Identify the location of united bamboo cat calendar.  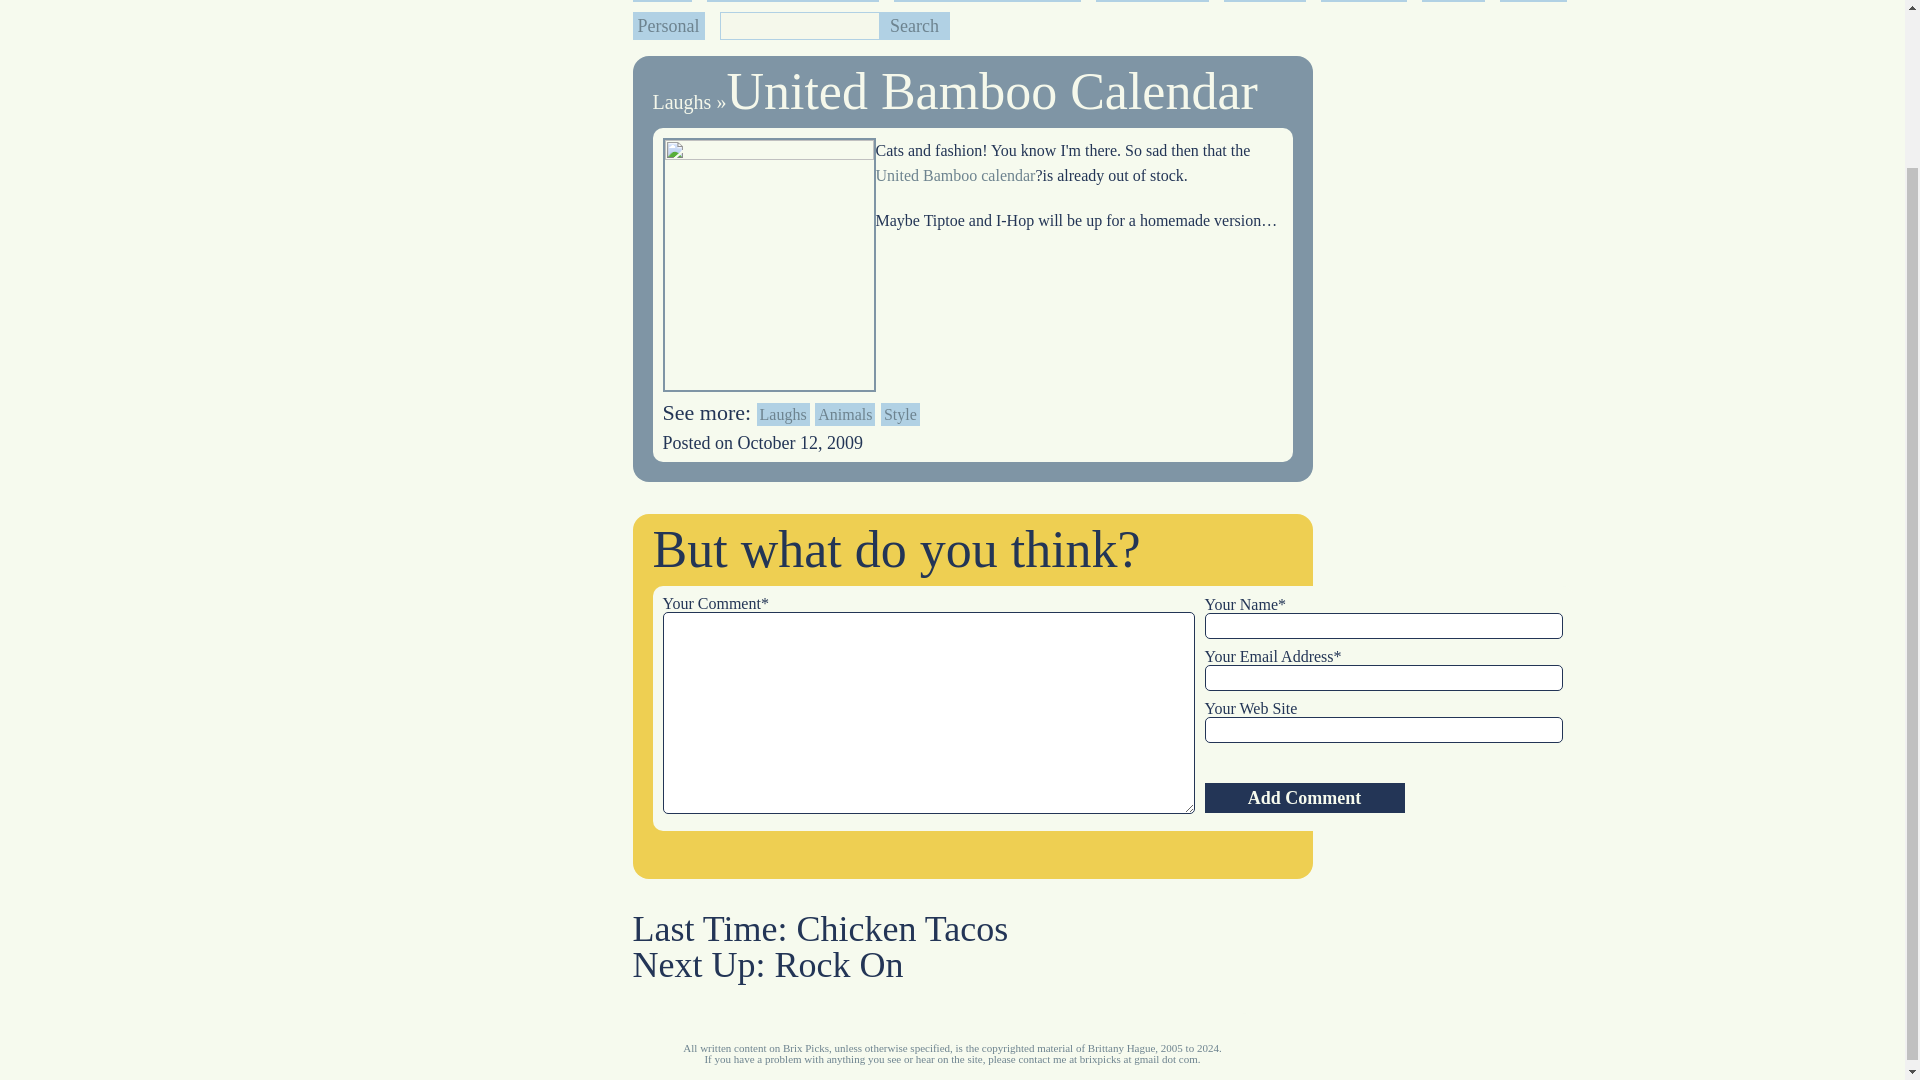
(956, 175).